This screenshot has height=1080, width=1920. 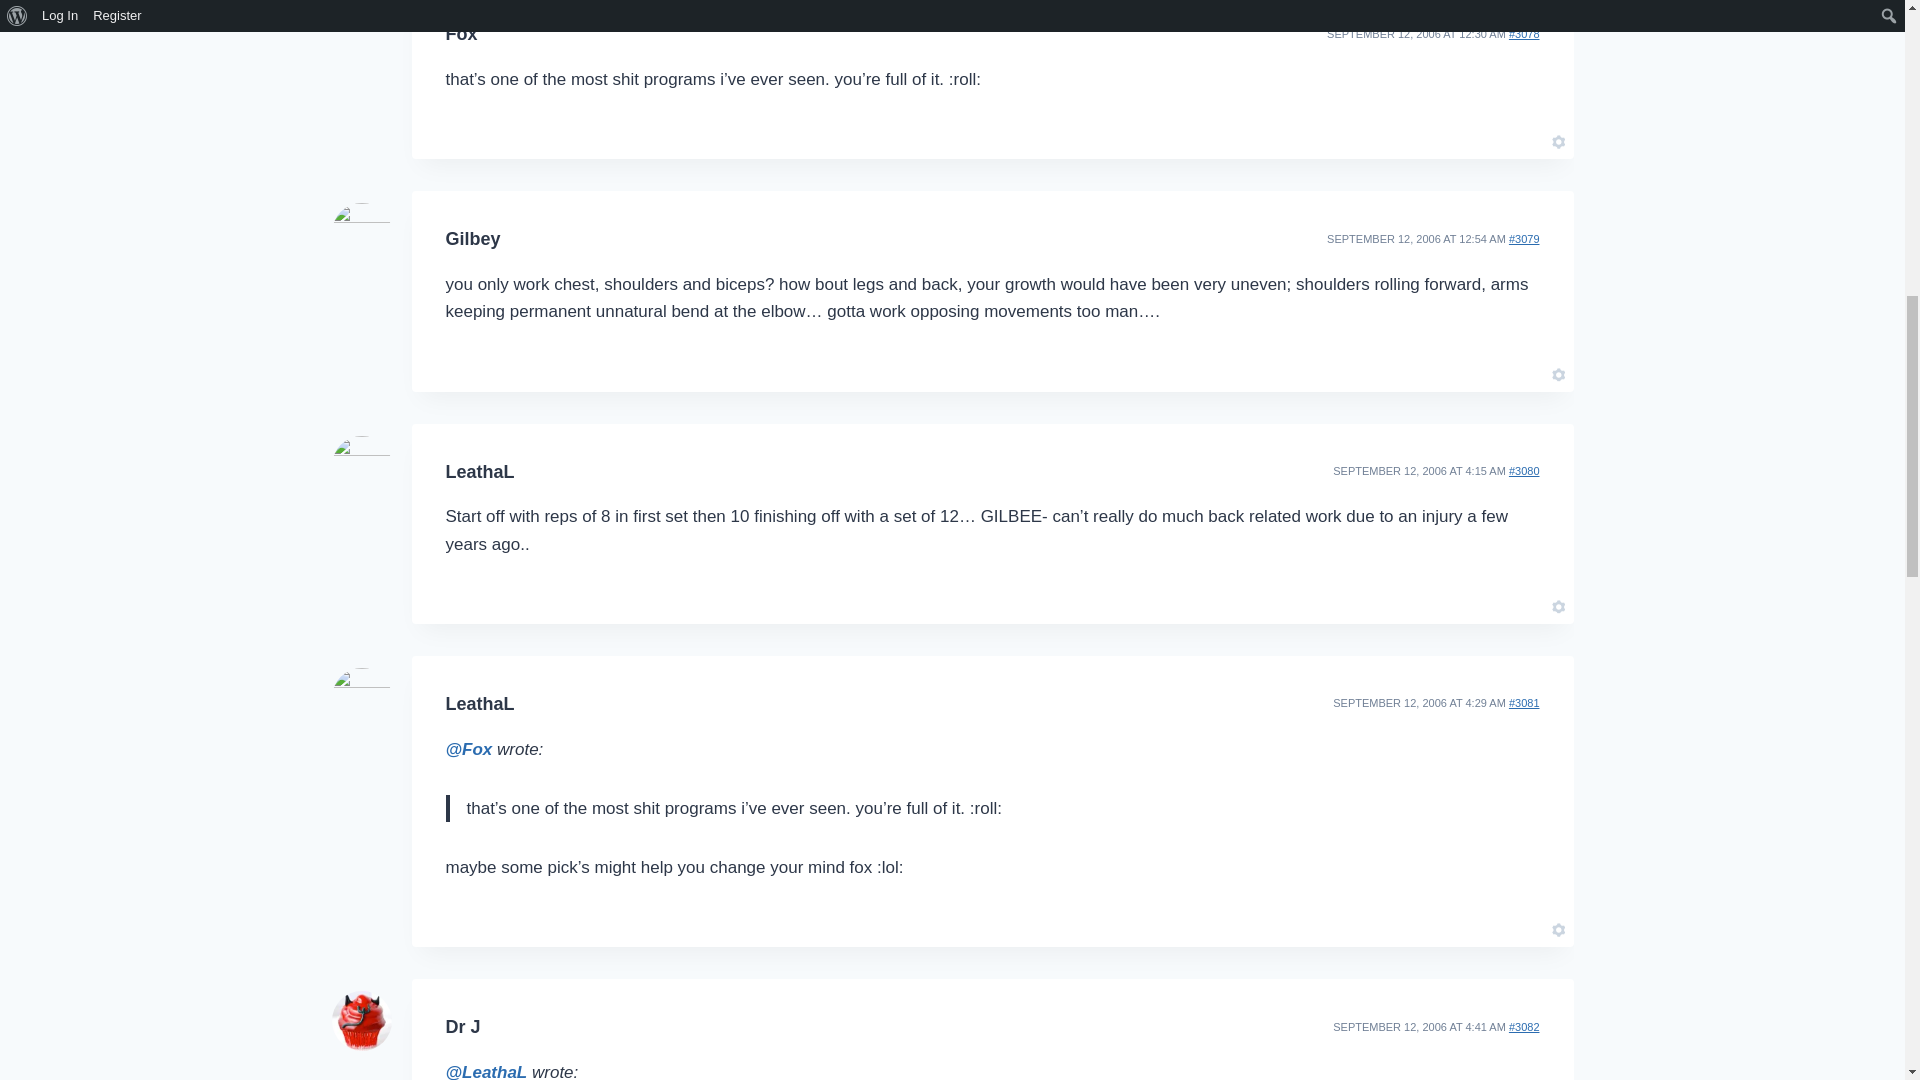 What do you see at coordinates (1524, 1026) in the screenshot?
I see `Reply To: Proven size and strength workout!` at bounding box center [1524, 1026].